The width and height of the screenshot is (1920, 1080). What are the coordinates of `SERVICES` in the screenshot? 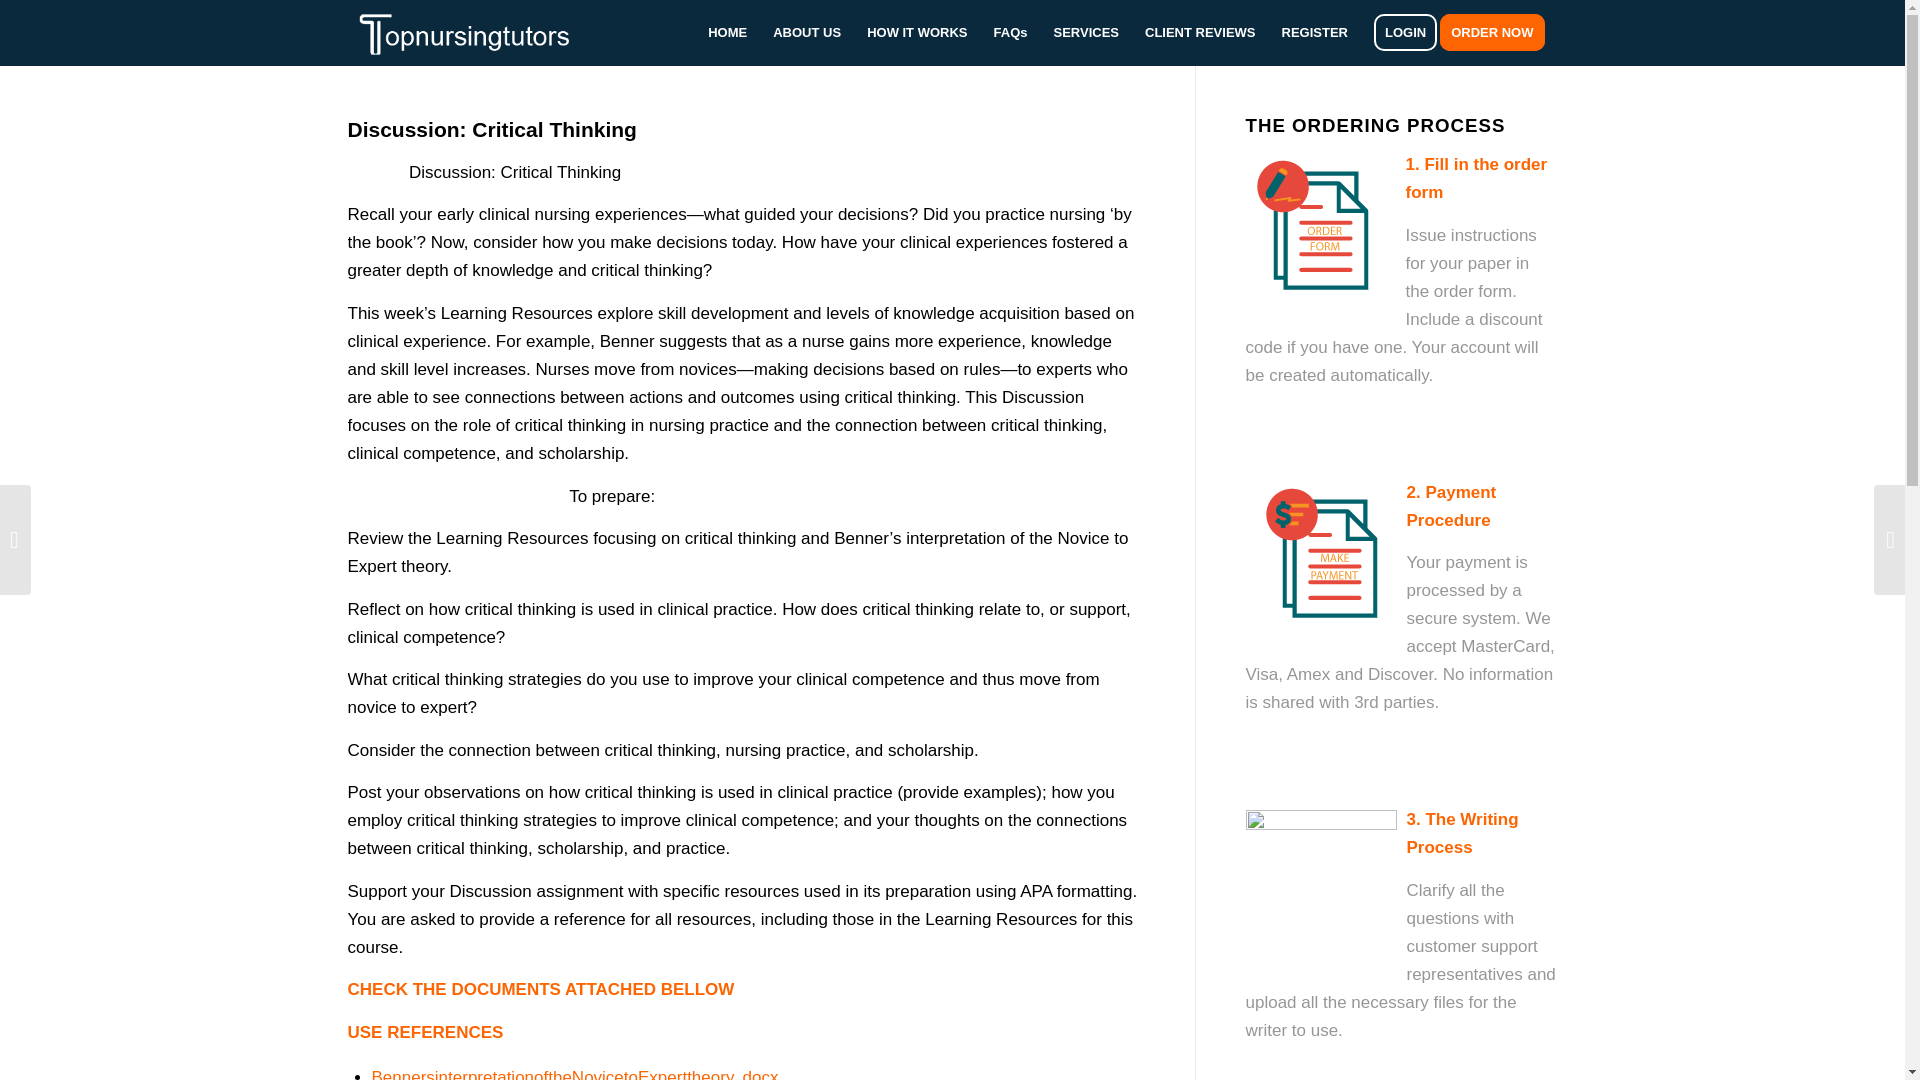 It's located at (1086, 32).